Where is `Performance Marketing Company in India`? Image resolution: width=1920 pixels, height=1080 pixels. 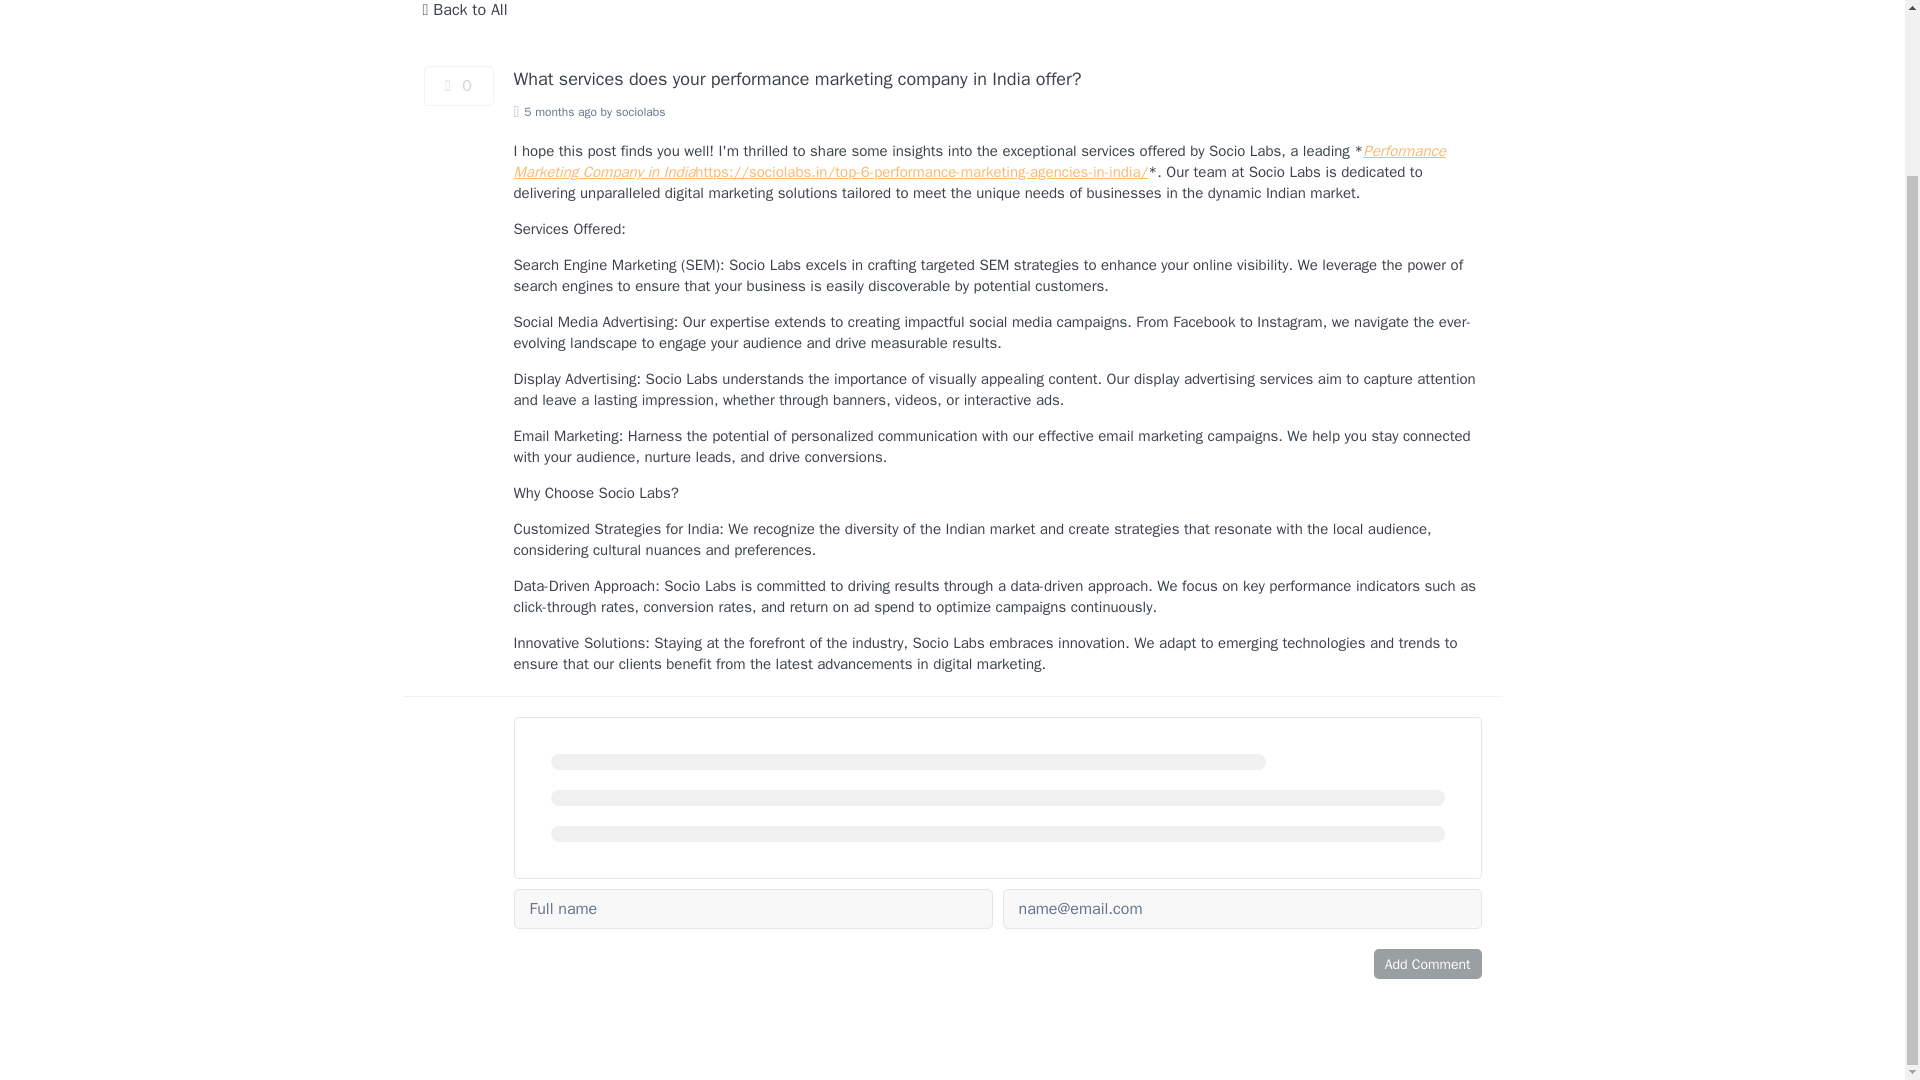
Performance Marketing Company in India is located at coordinates (980, 161).